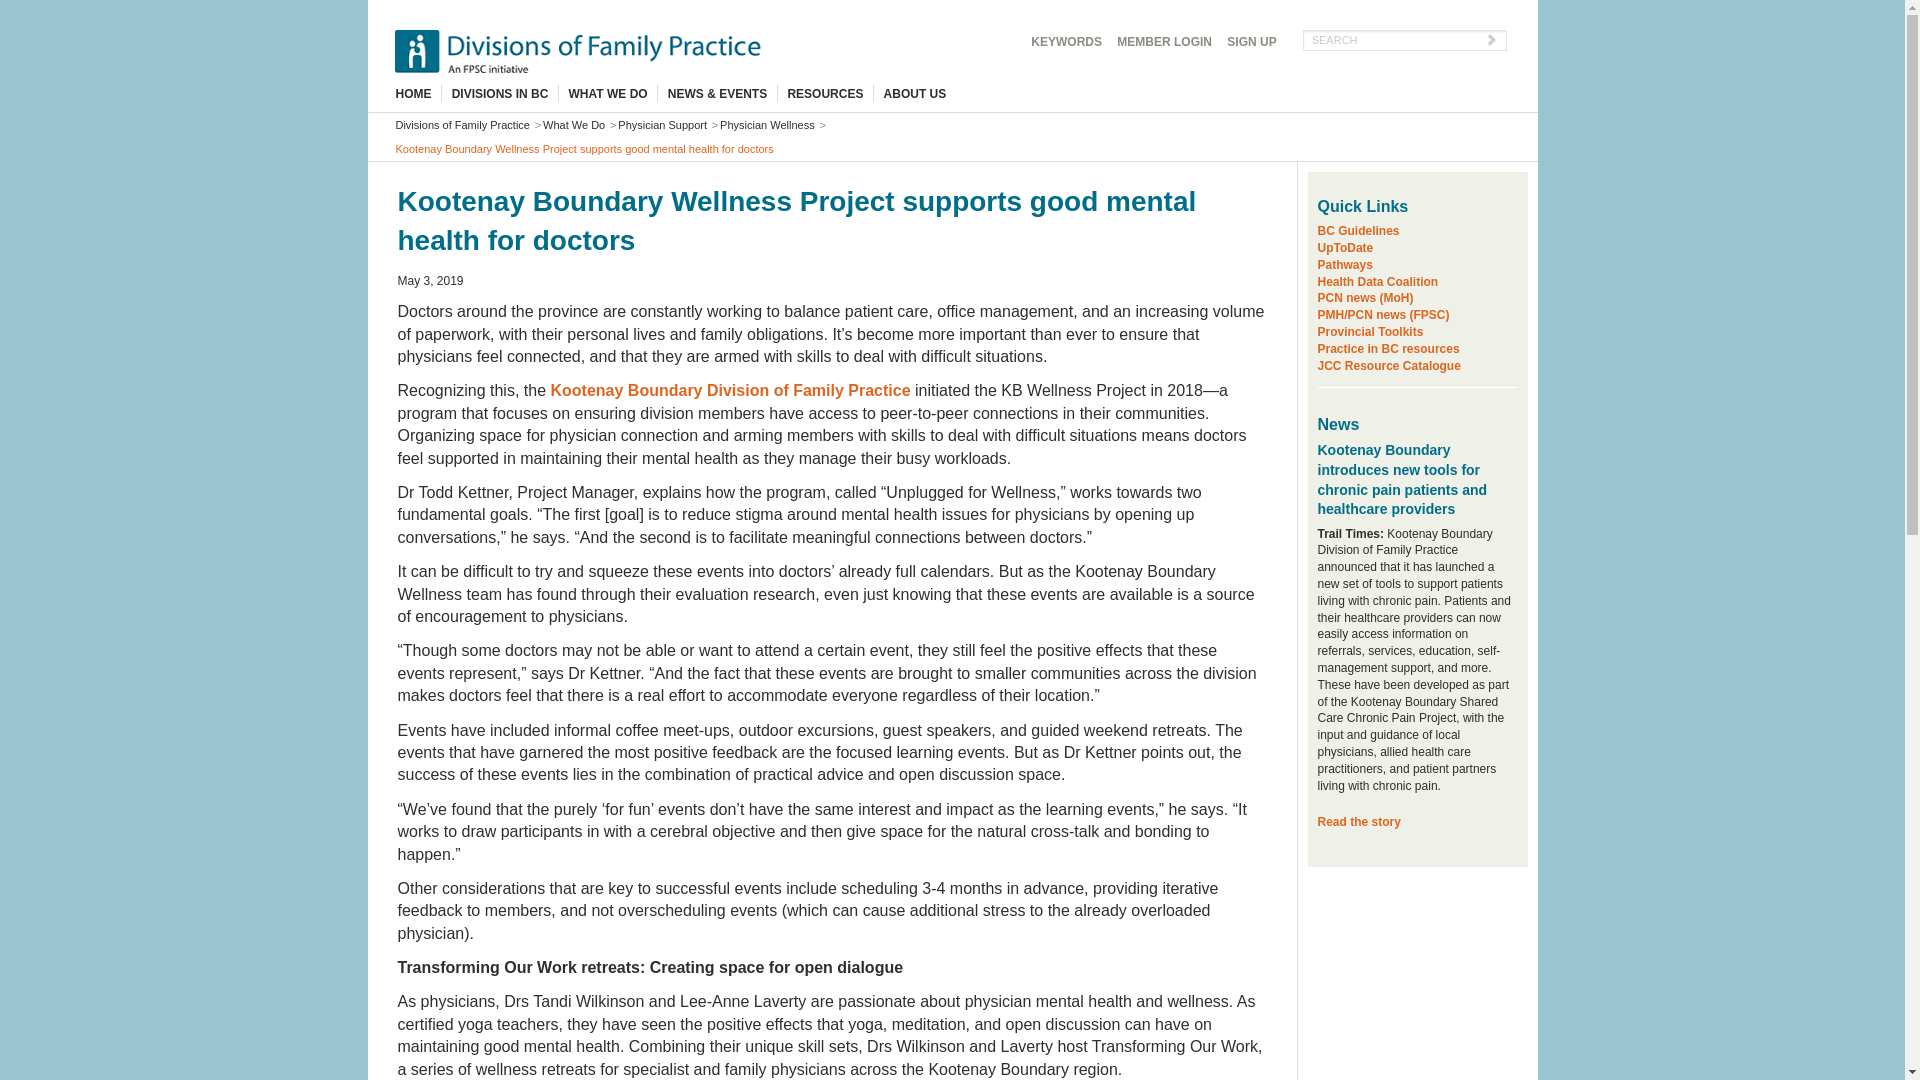 The image size is (1920, 1080). Describe the element at coordinates (500, 93) in the screenshot. I see `DIVISIONS IN BC` at that location.